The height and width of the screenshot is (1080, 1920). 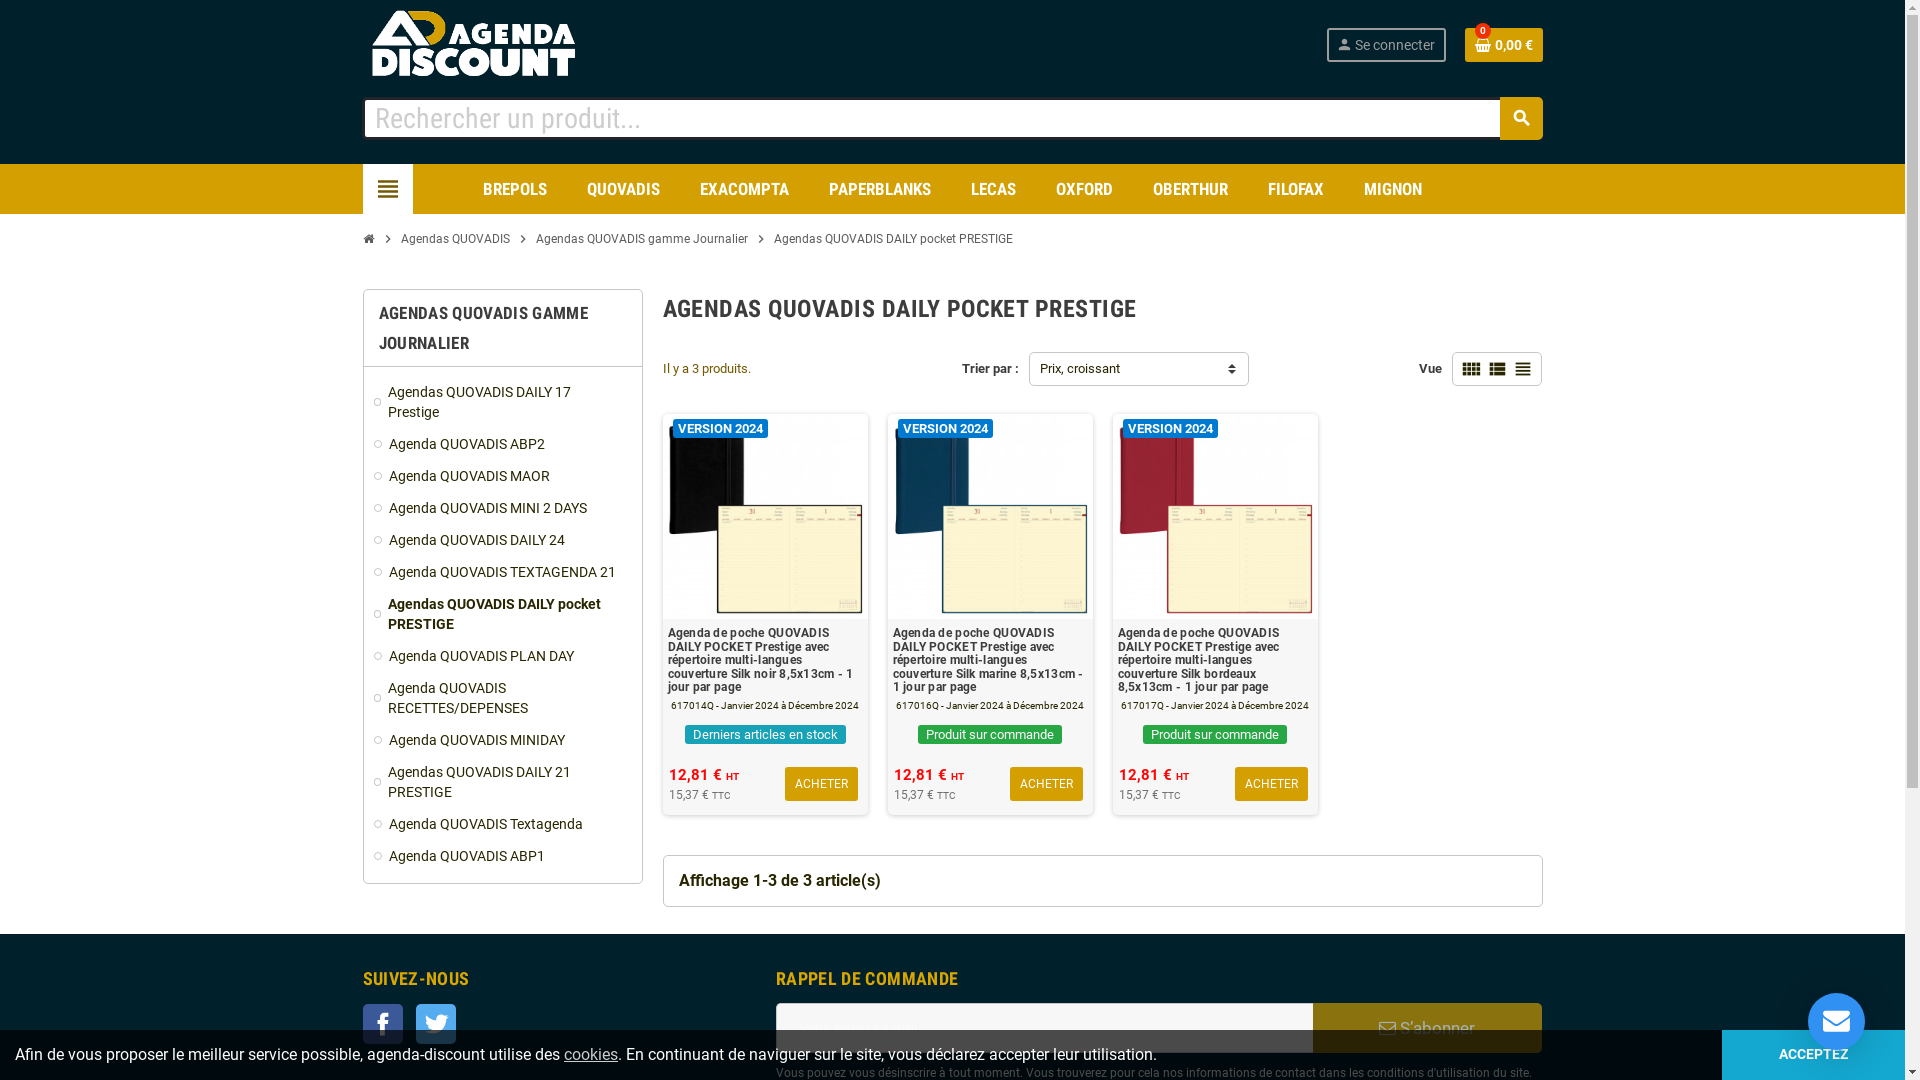 I want to click on Agenda QUOVADIS RECETTES/DEPENSES, so click(x=503, y=698).